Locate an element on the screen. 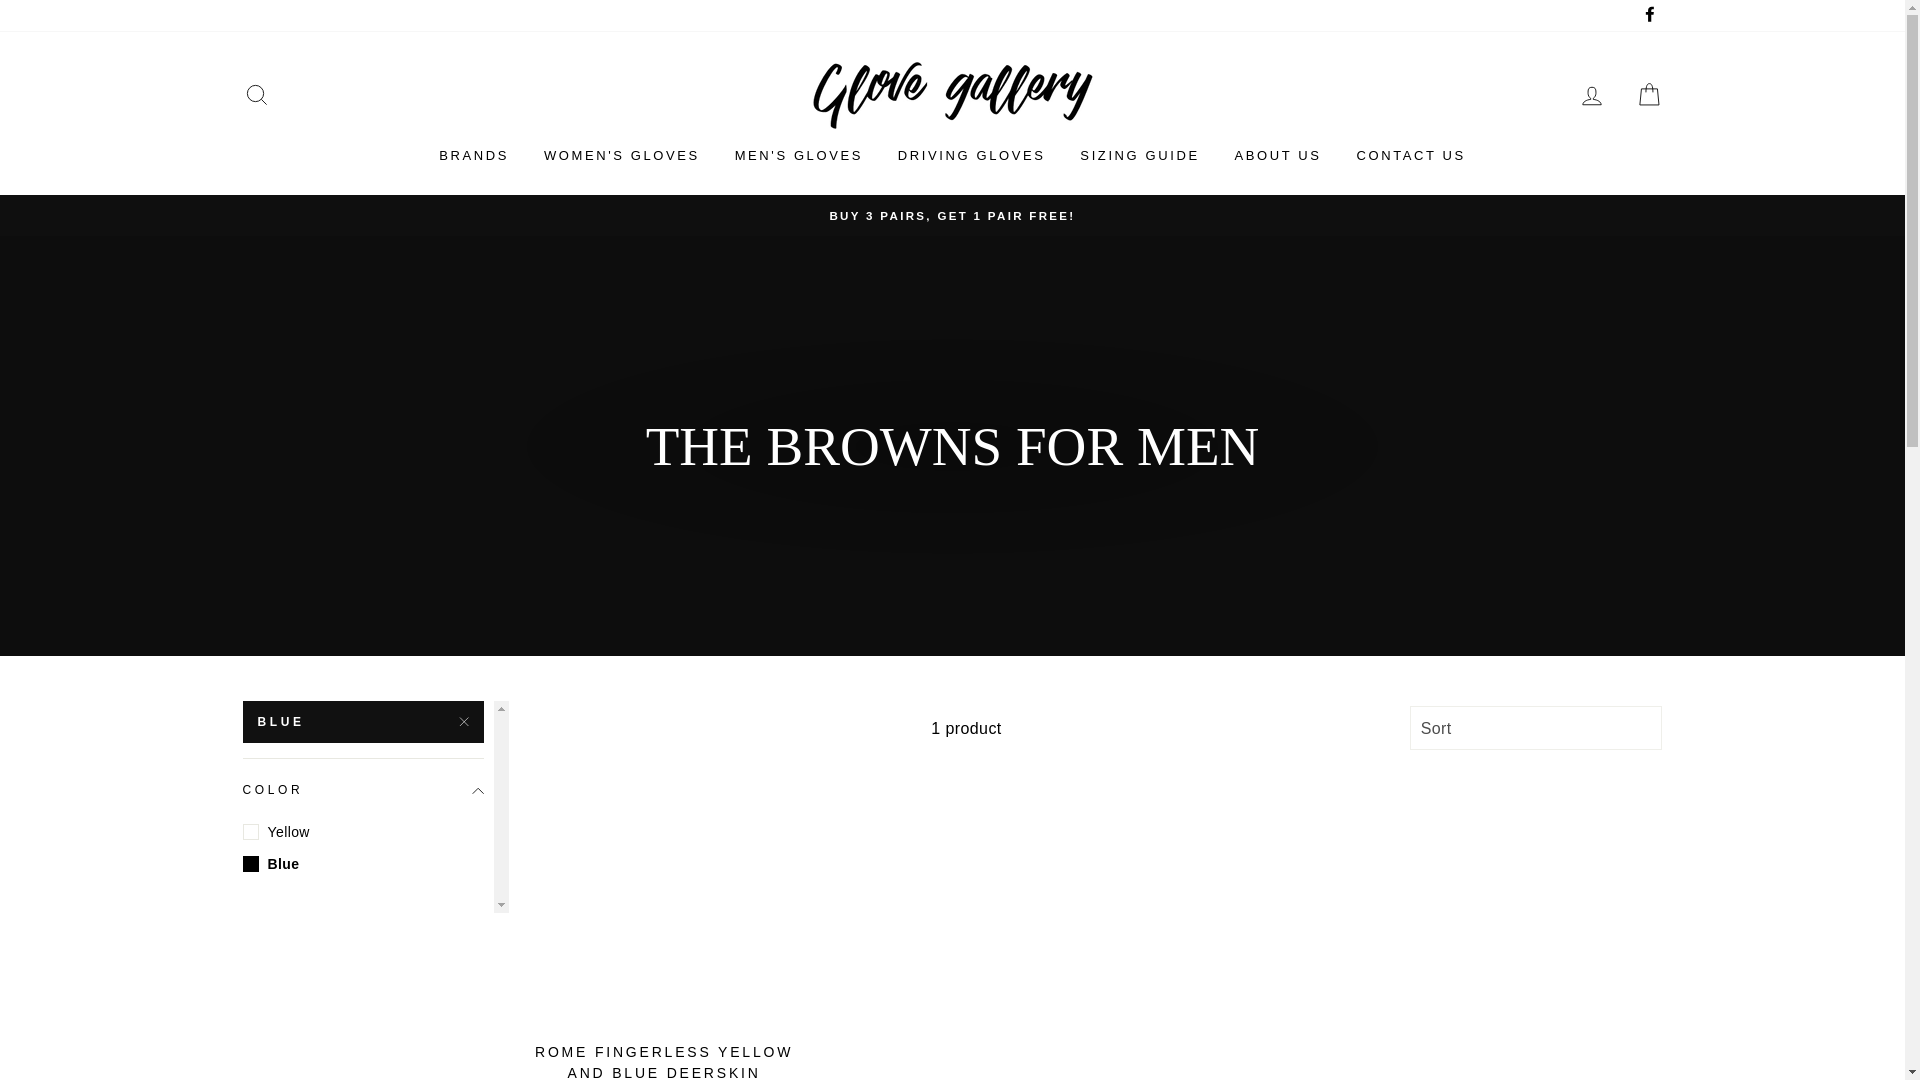 This screenshot has width=1920, height=1080. LOG IN is located at coordinates (1592, 95).